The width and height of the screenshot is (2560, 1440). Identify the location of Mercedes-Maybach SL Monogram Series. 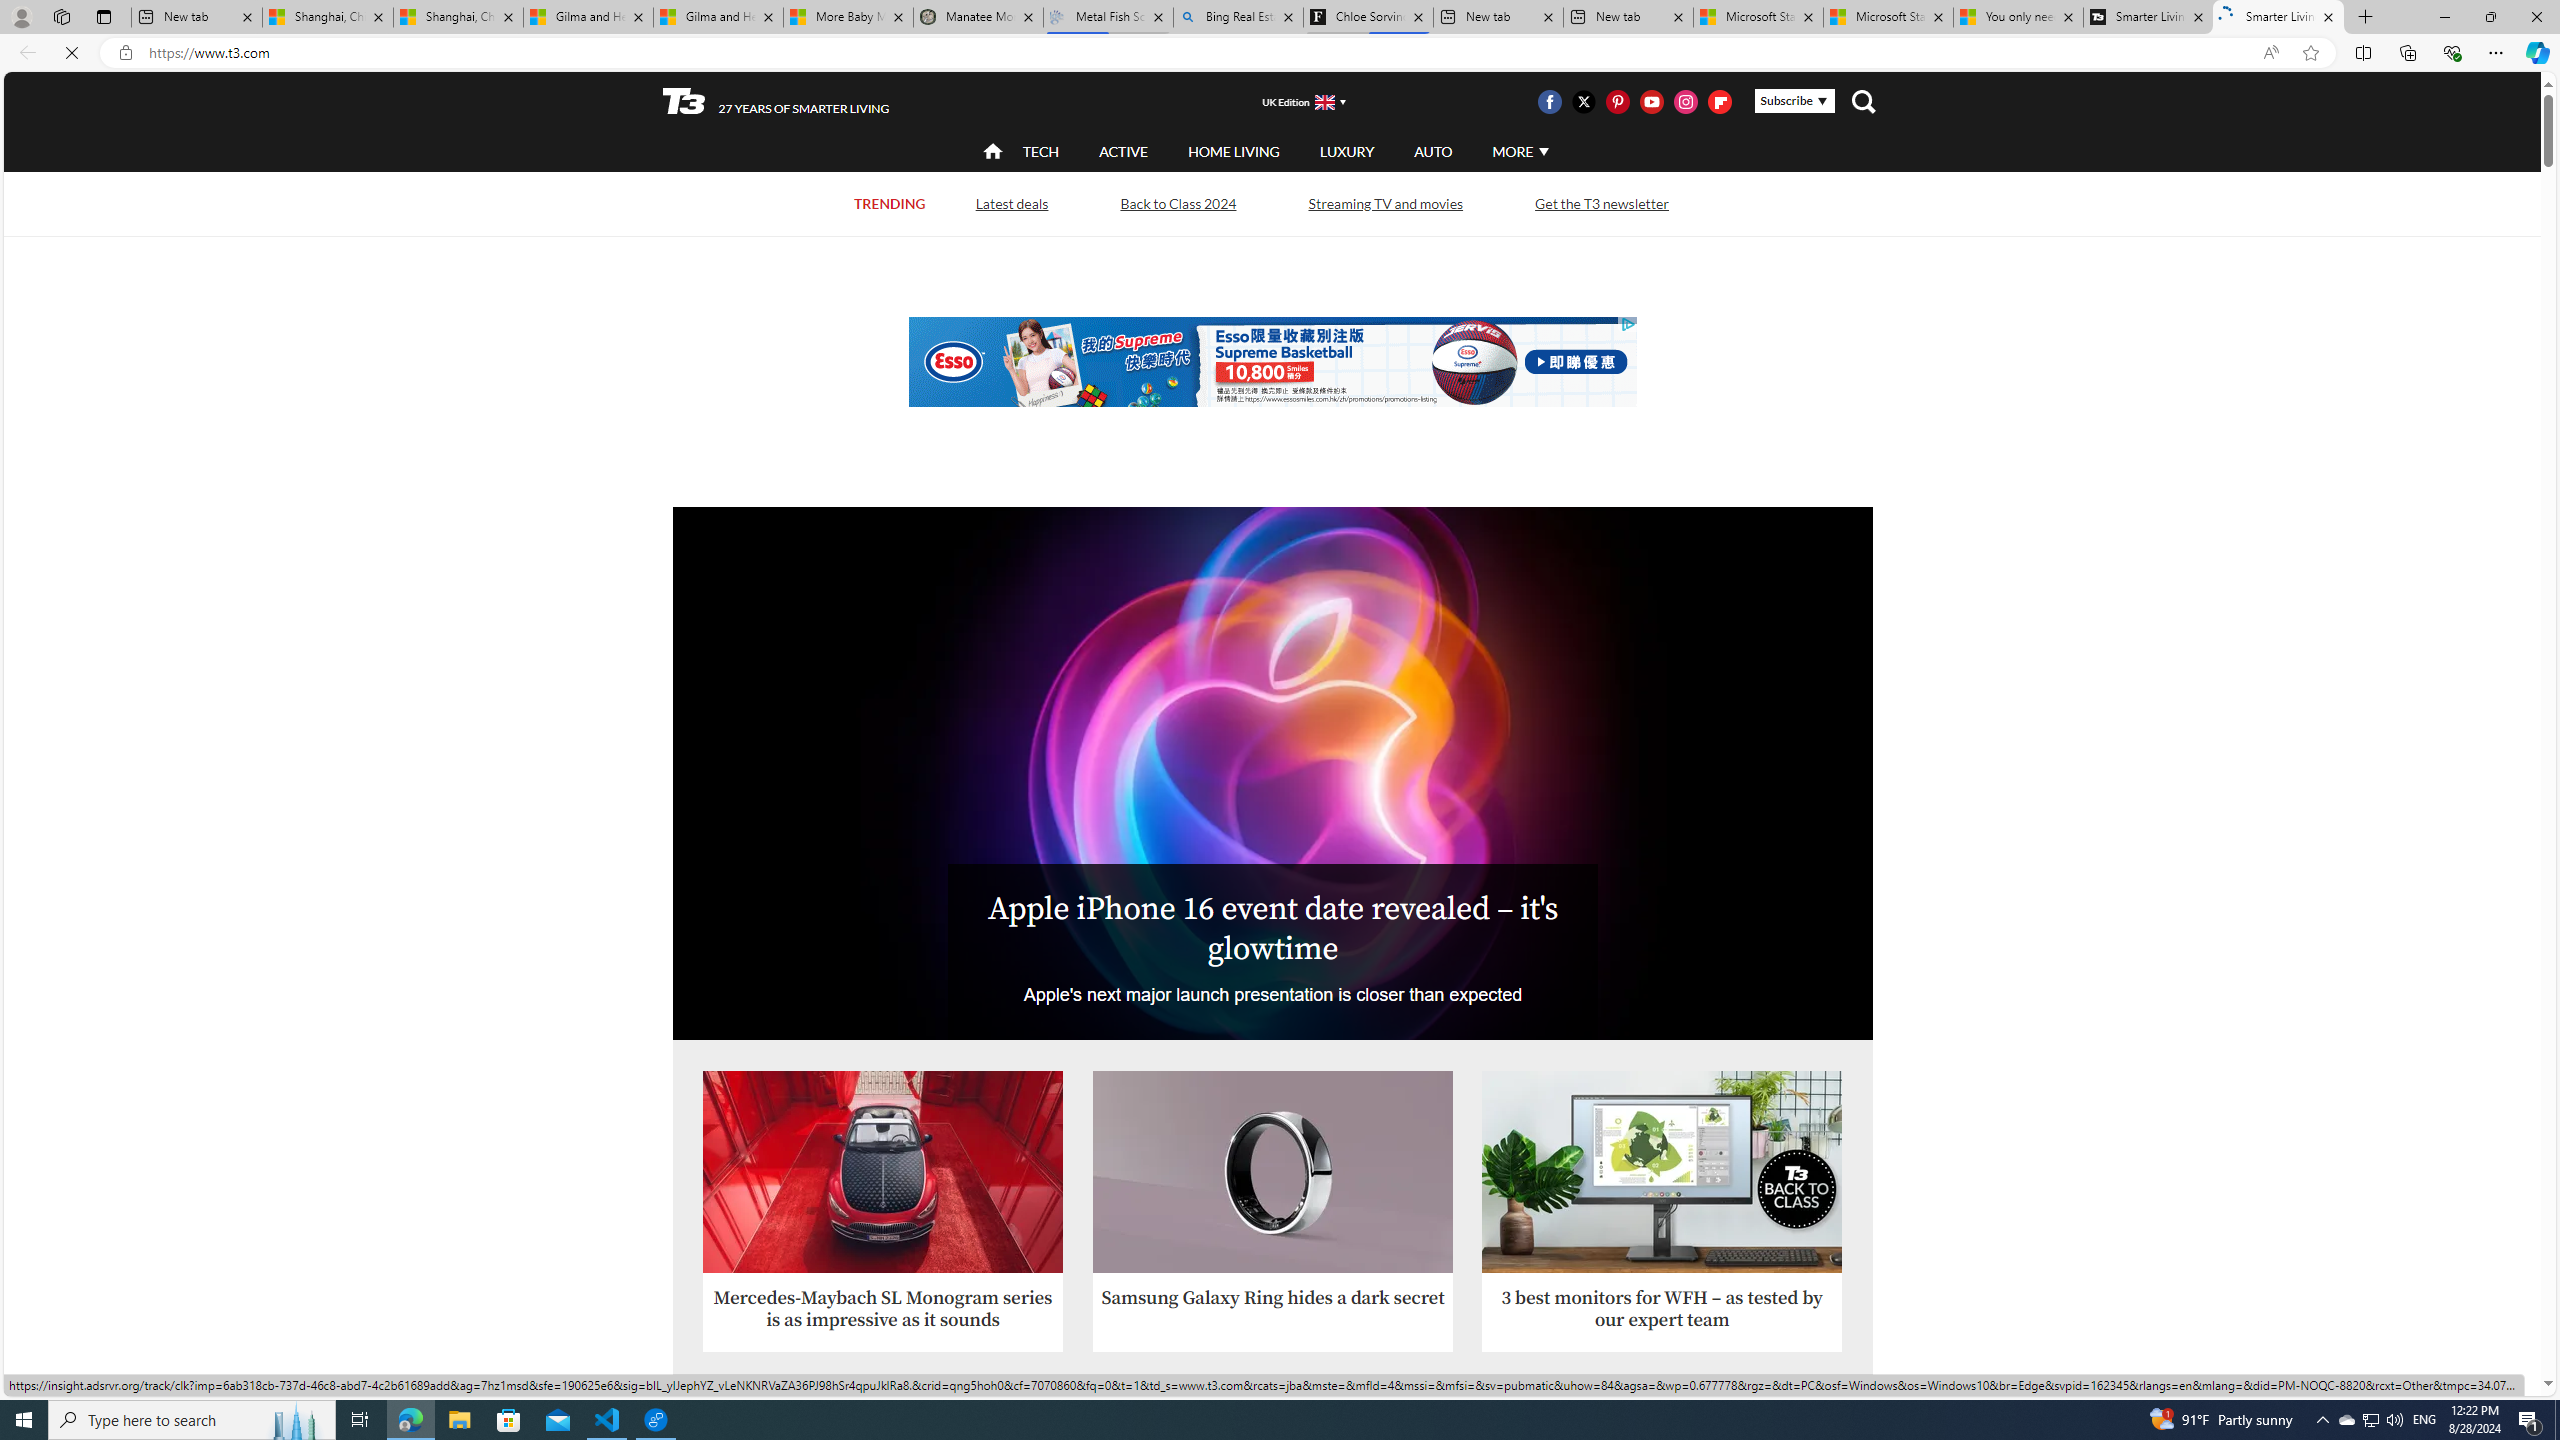
(882, 1172).